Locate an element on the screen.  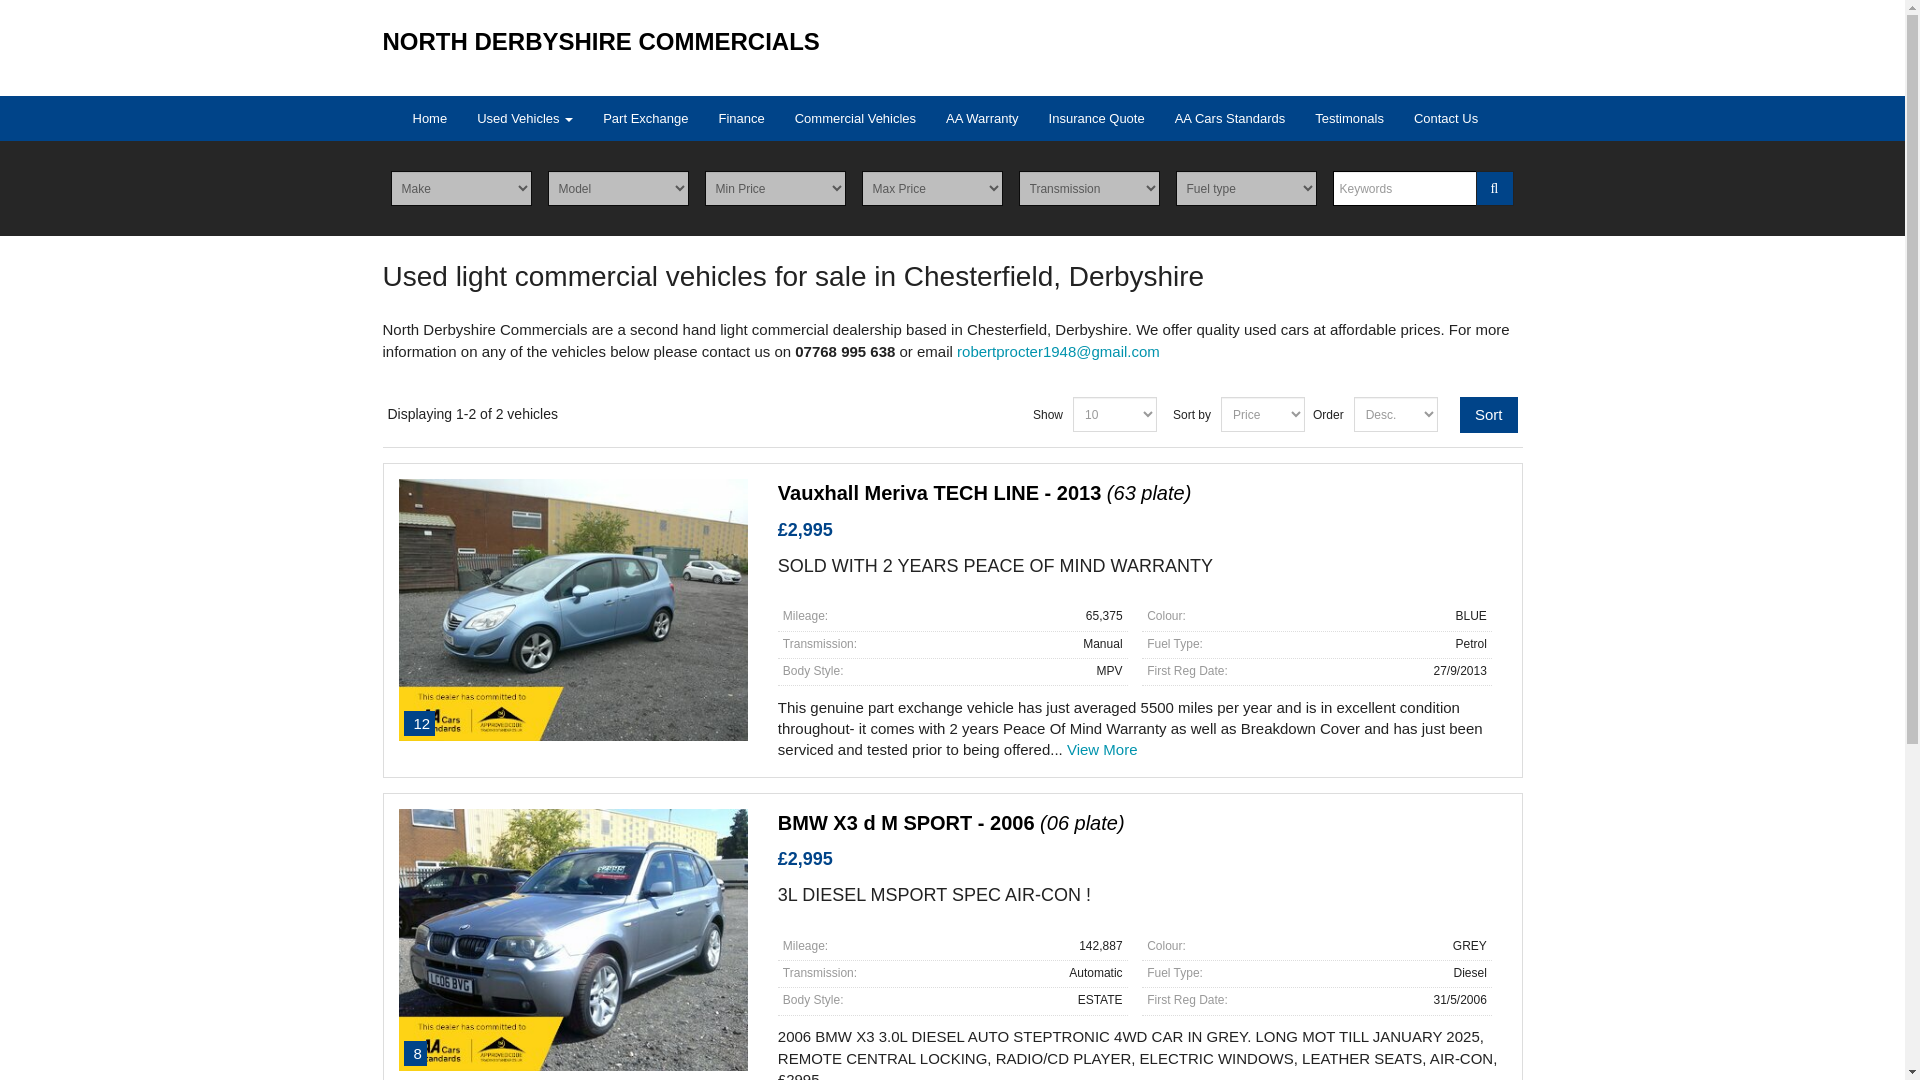
AA Cars Standards is located at coordinates (1230, 118).